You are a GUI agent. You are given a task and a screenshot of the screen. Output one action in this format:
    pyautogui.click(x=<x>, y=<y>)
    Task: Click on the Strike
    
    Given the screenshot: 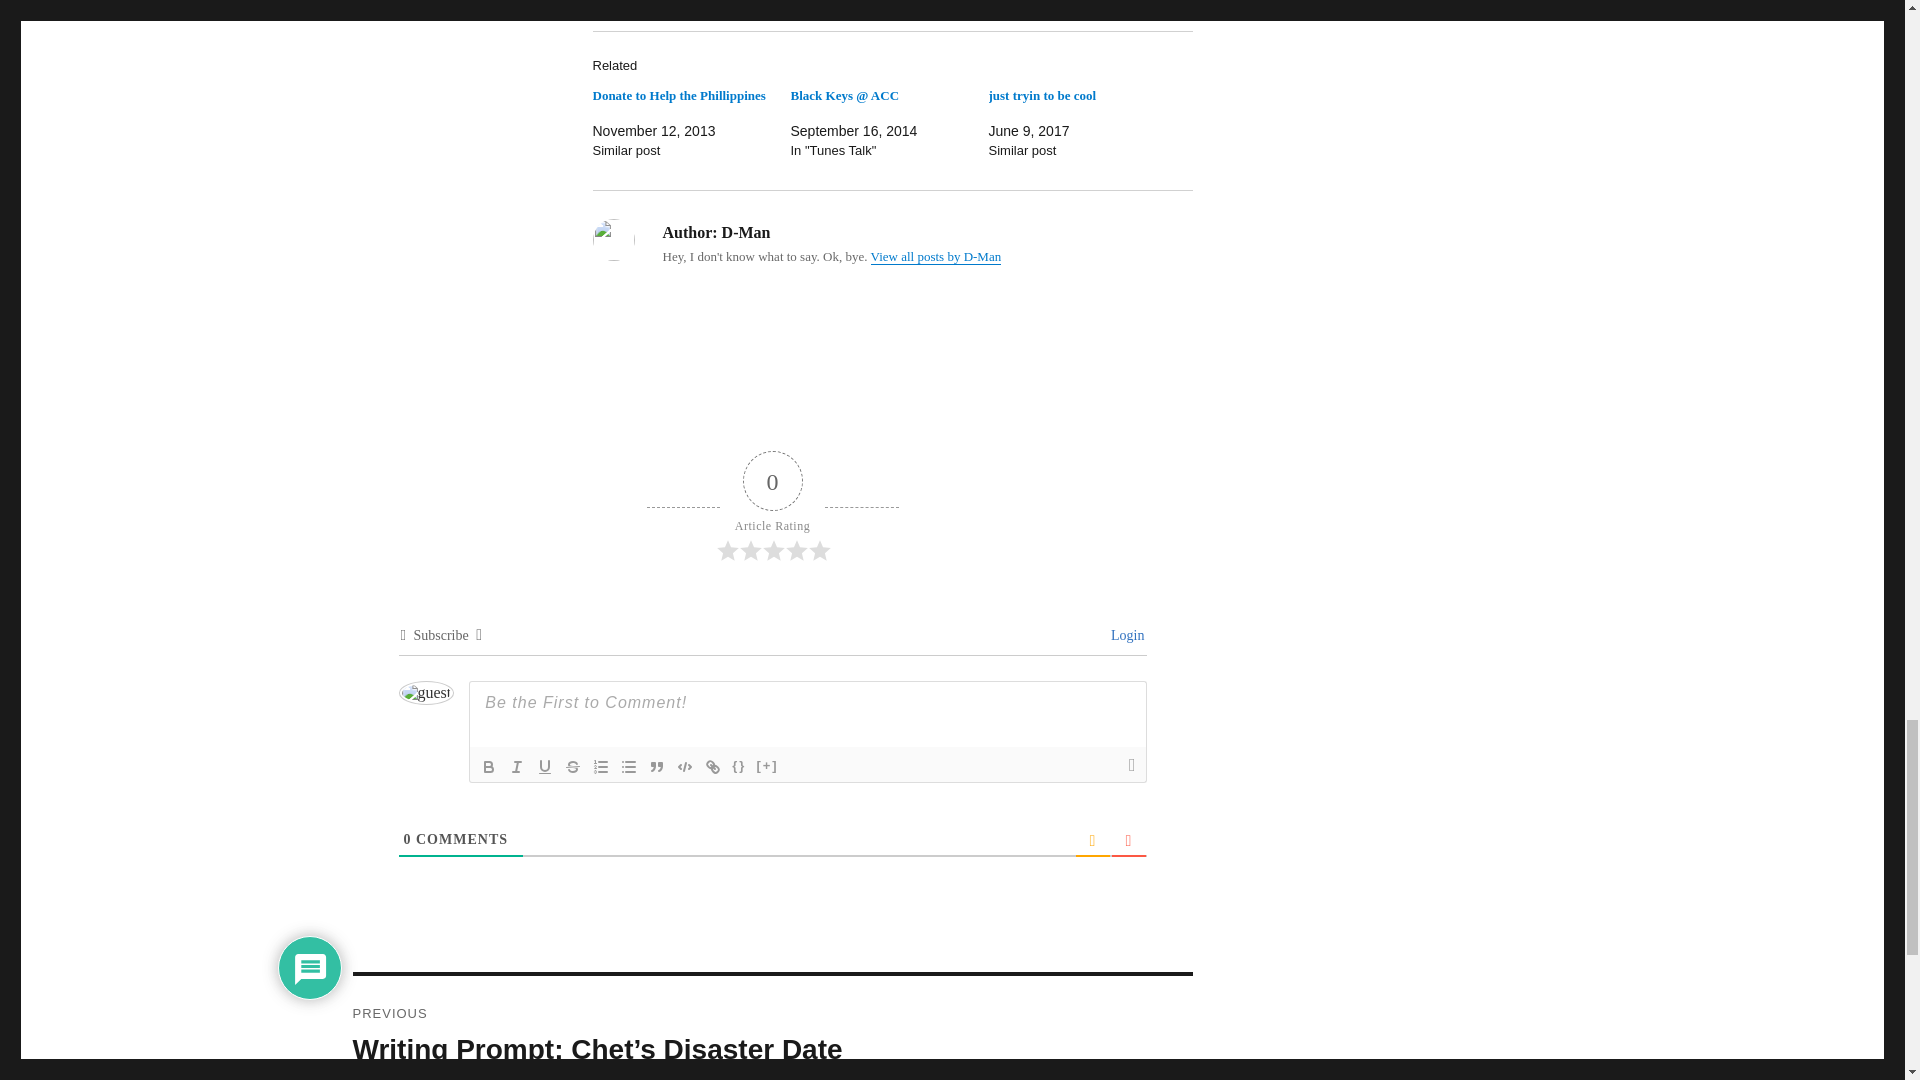 What is the action you would take?
    pyautogui.click(x=572, y=766)
    